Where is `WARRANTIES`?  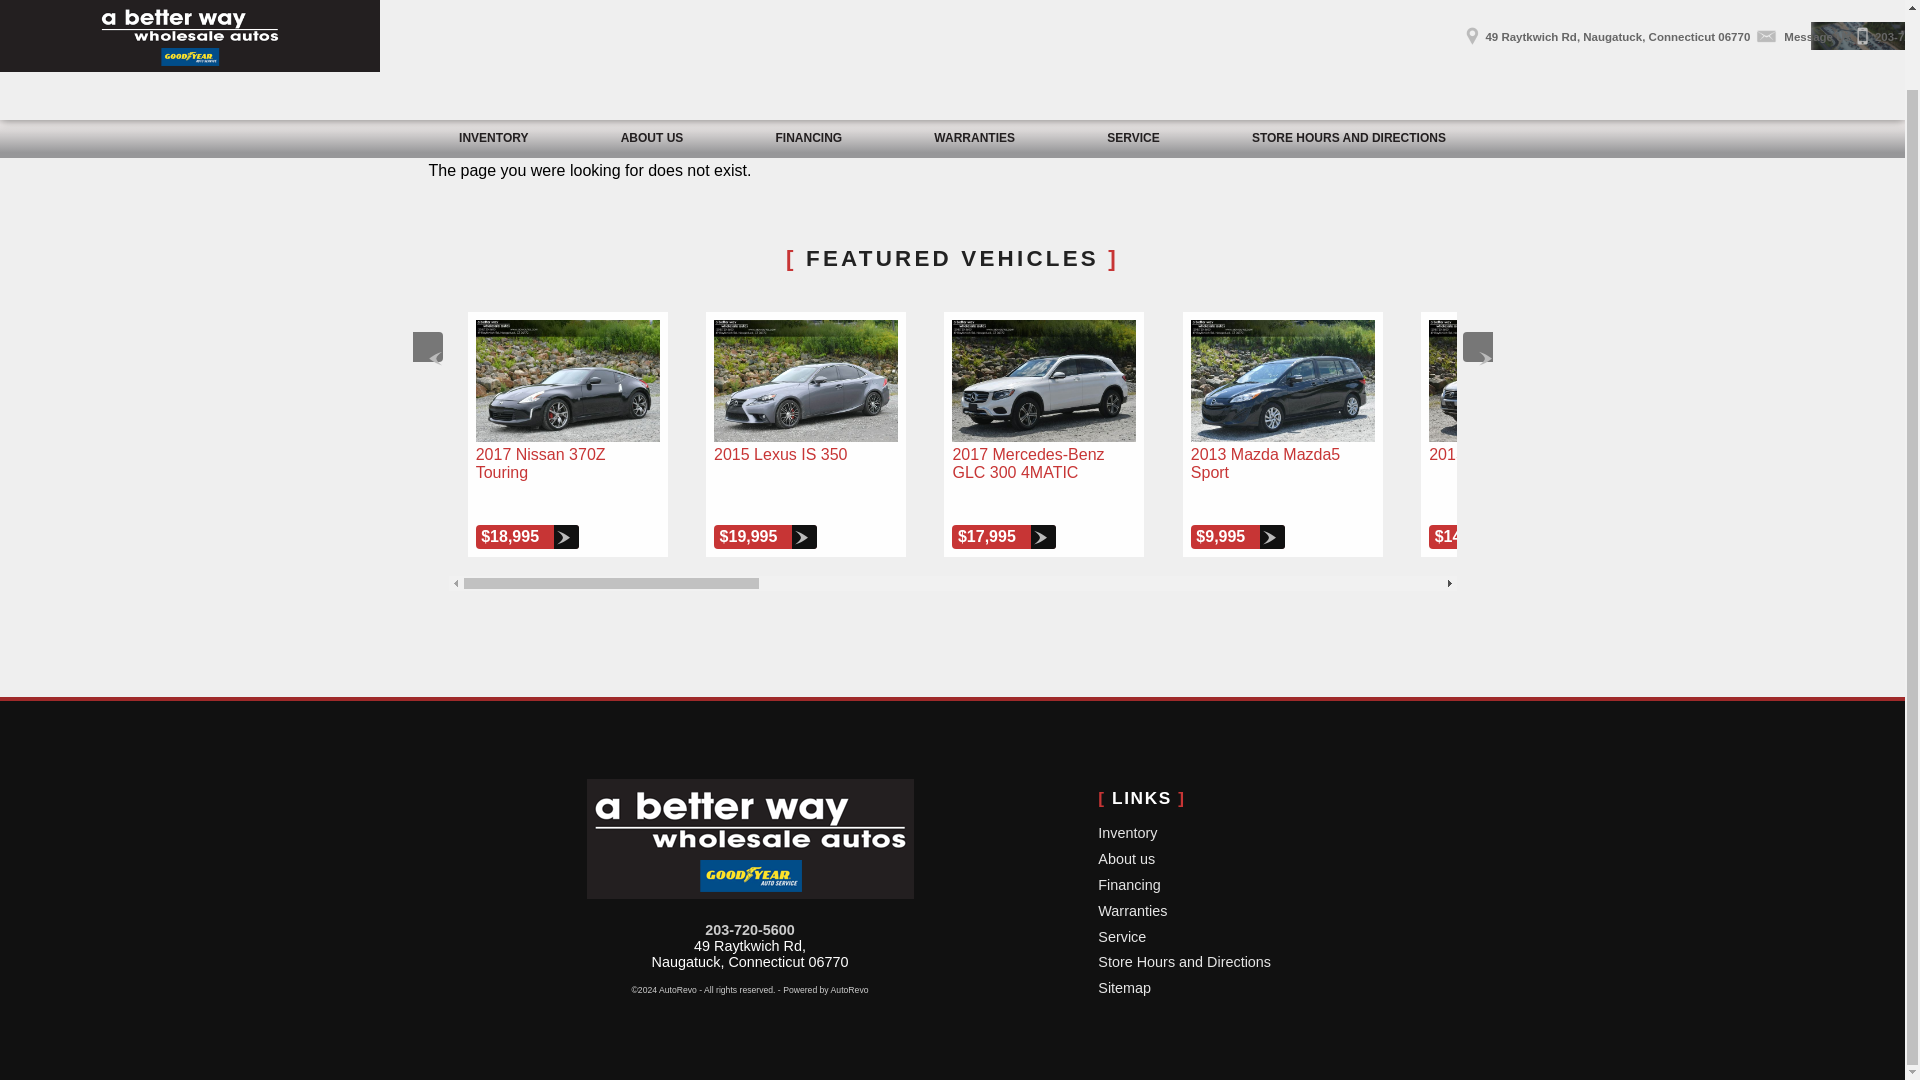
WARRANTIES is located at coordinates (974, 55).